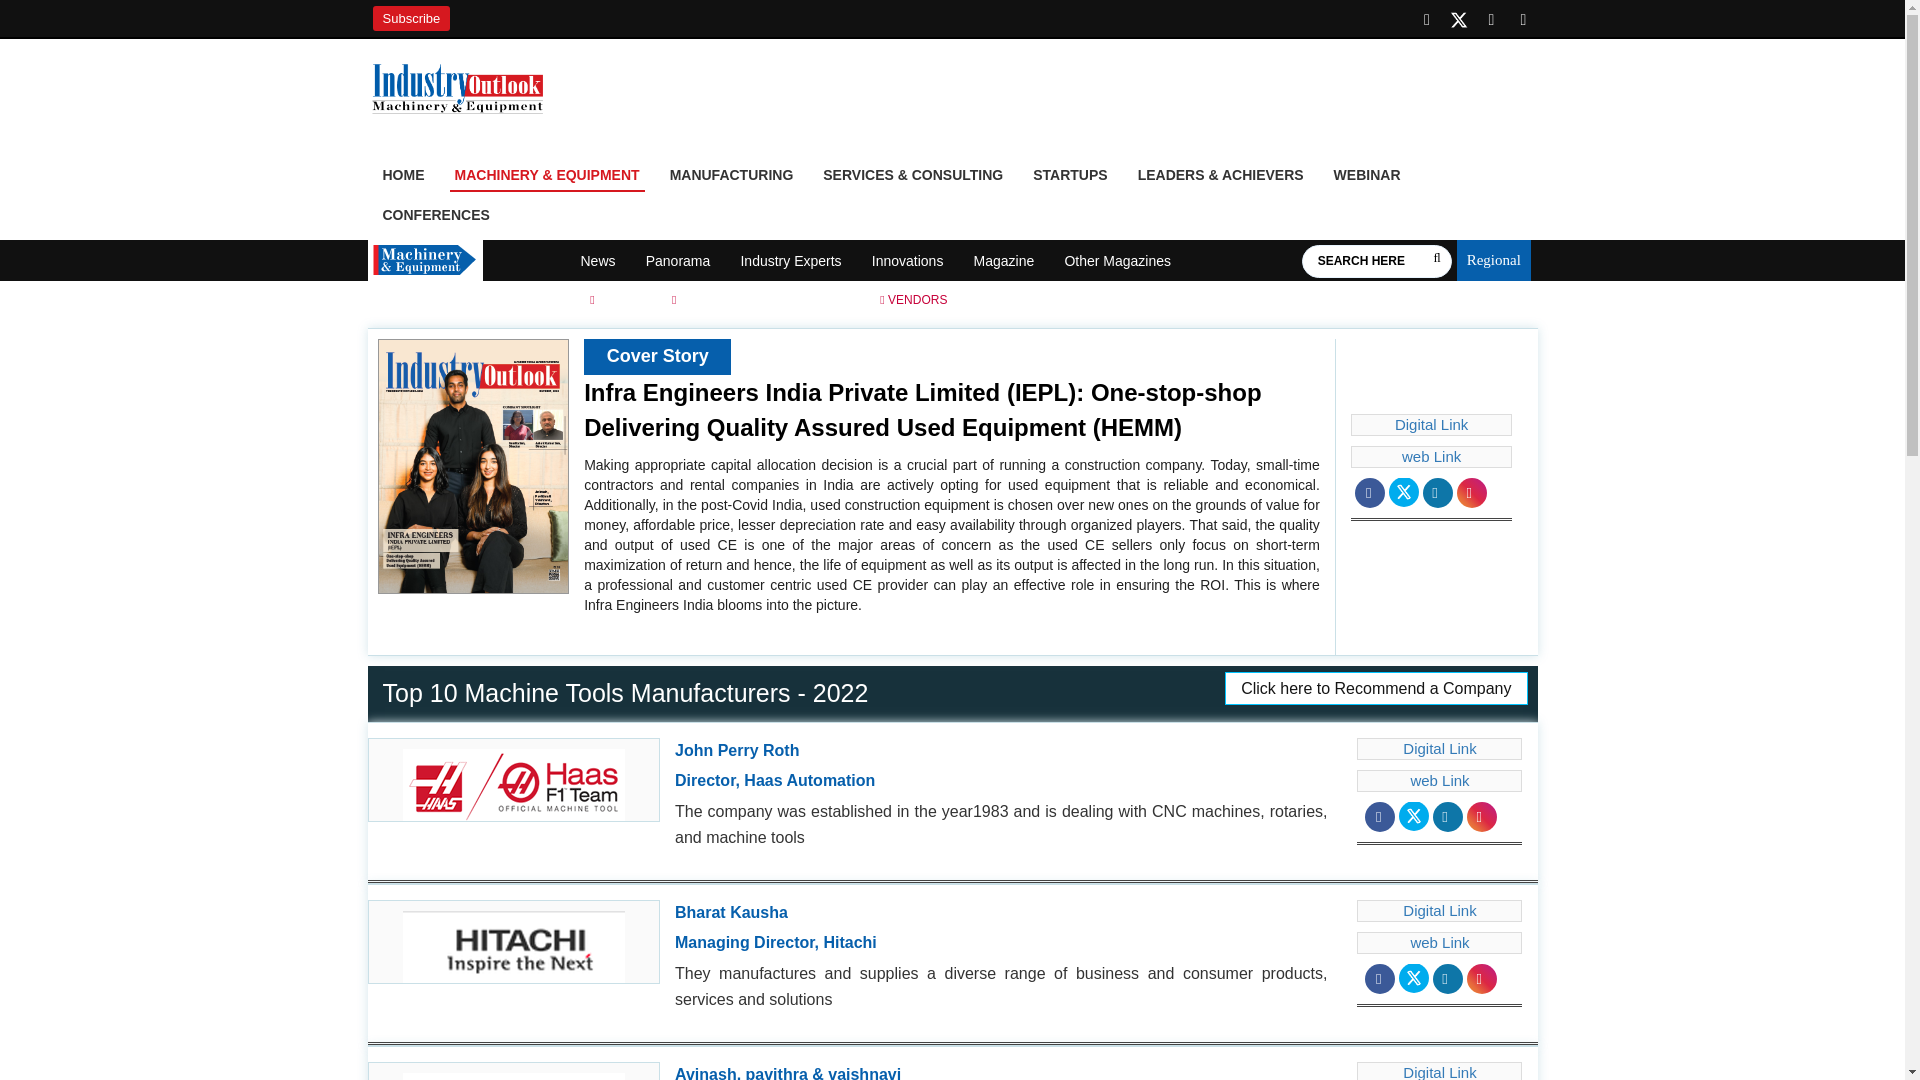 The image size is (1920, 1080). I want to click on STARTUPS, so click(1069, 178).